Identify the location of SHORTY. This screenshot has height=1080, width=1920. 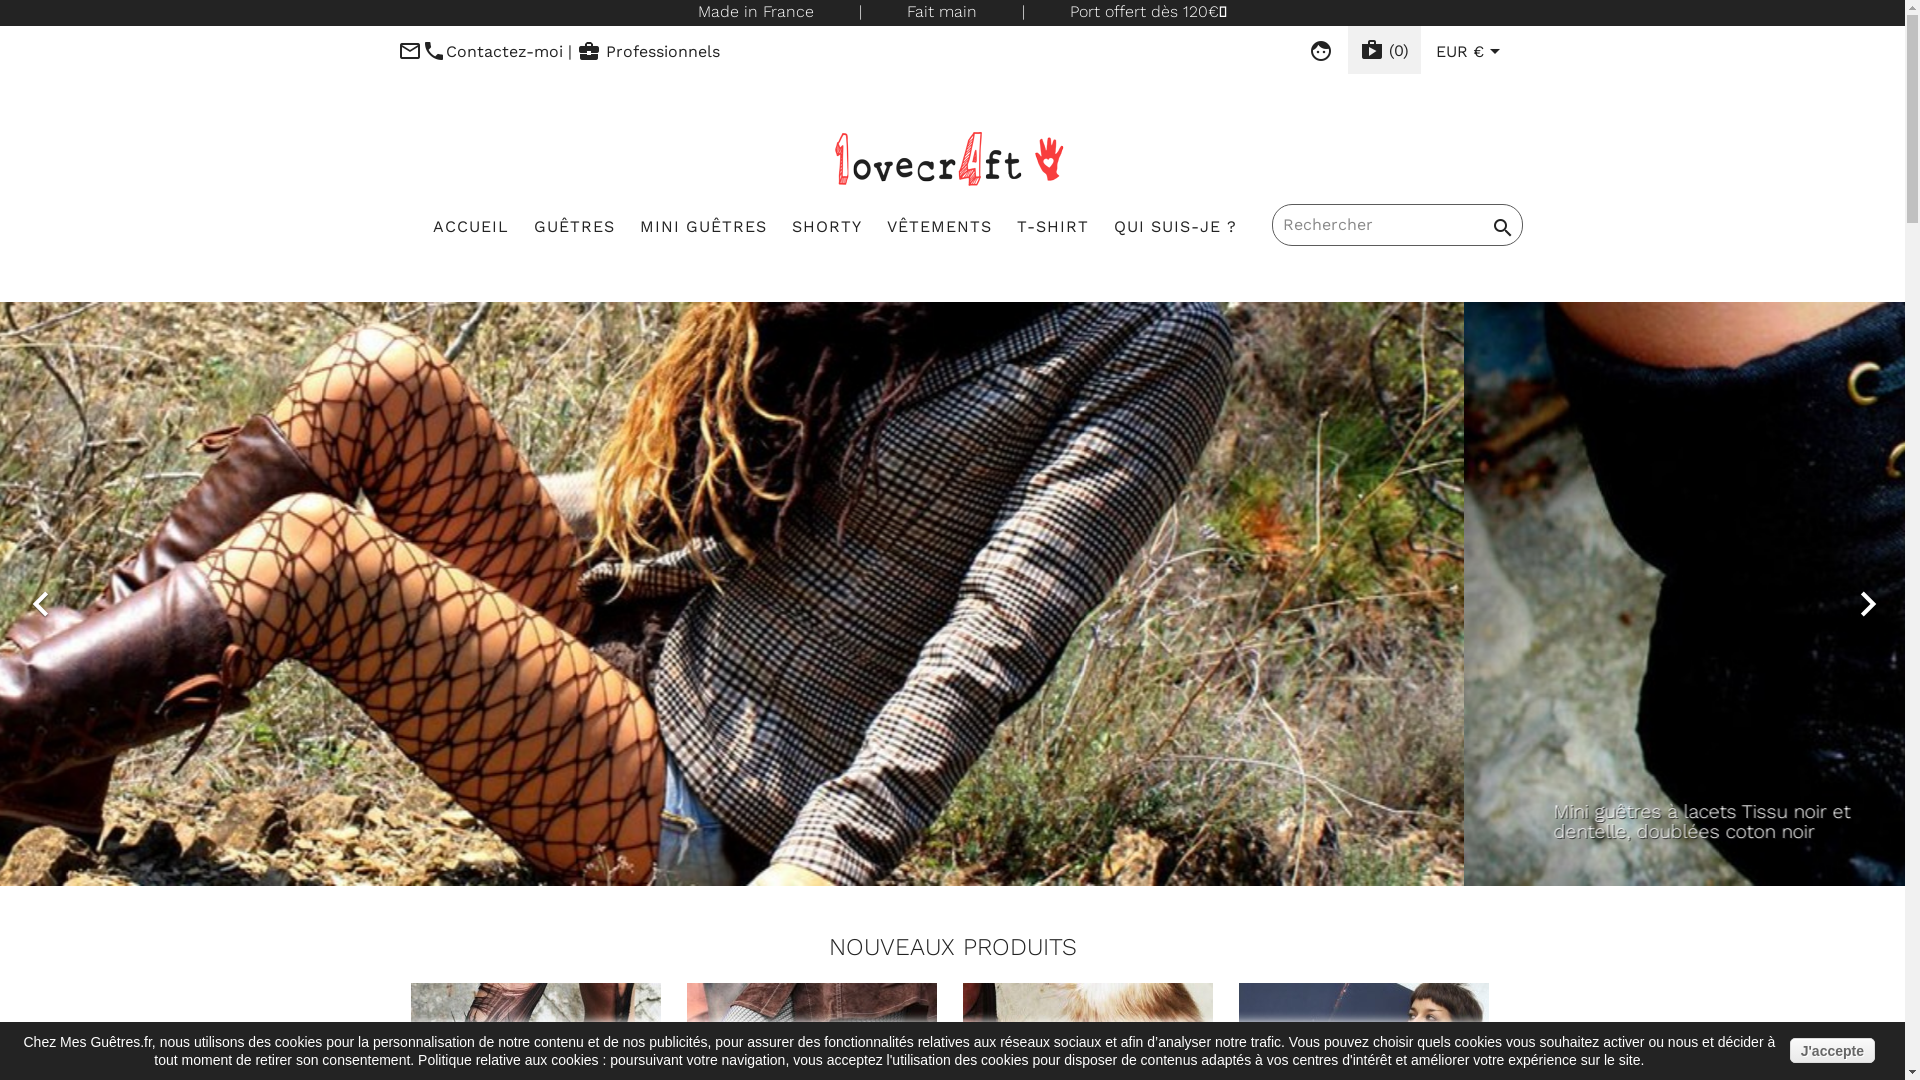
(827, 228).